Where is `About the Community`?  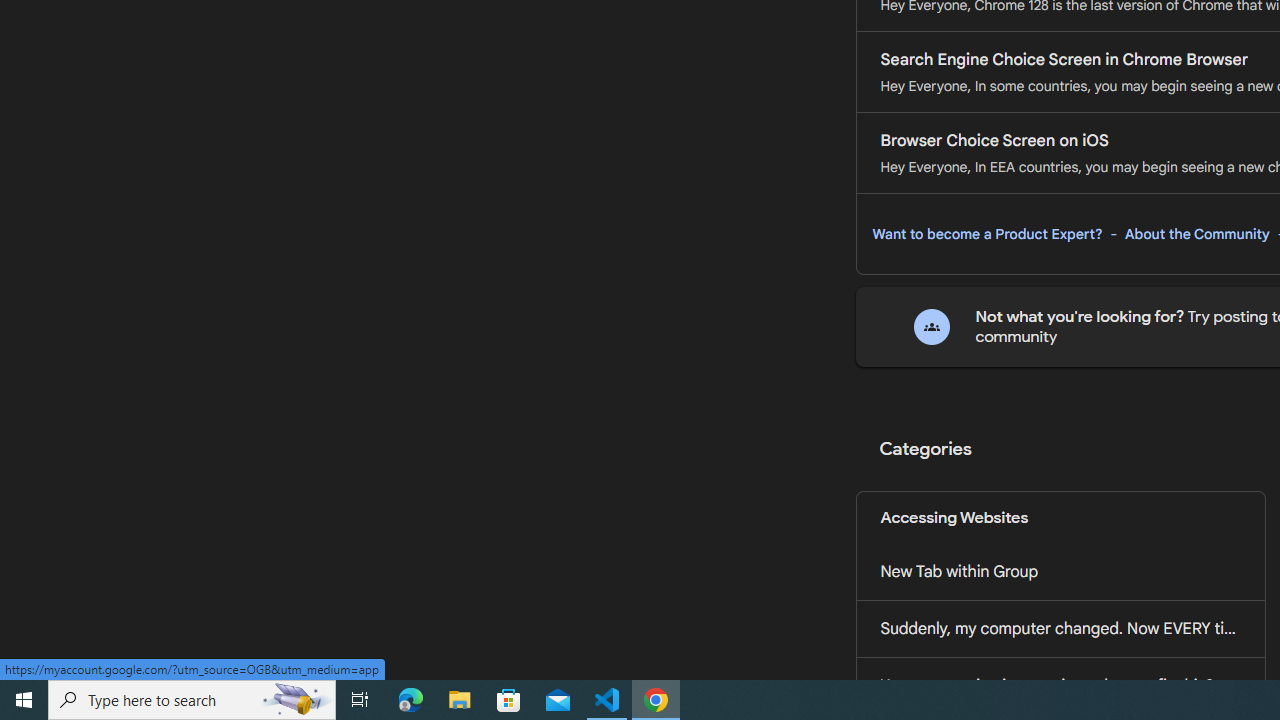 About the Community is located at coordinates (1197, 234).